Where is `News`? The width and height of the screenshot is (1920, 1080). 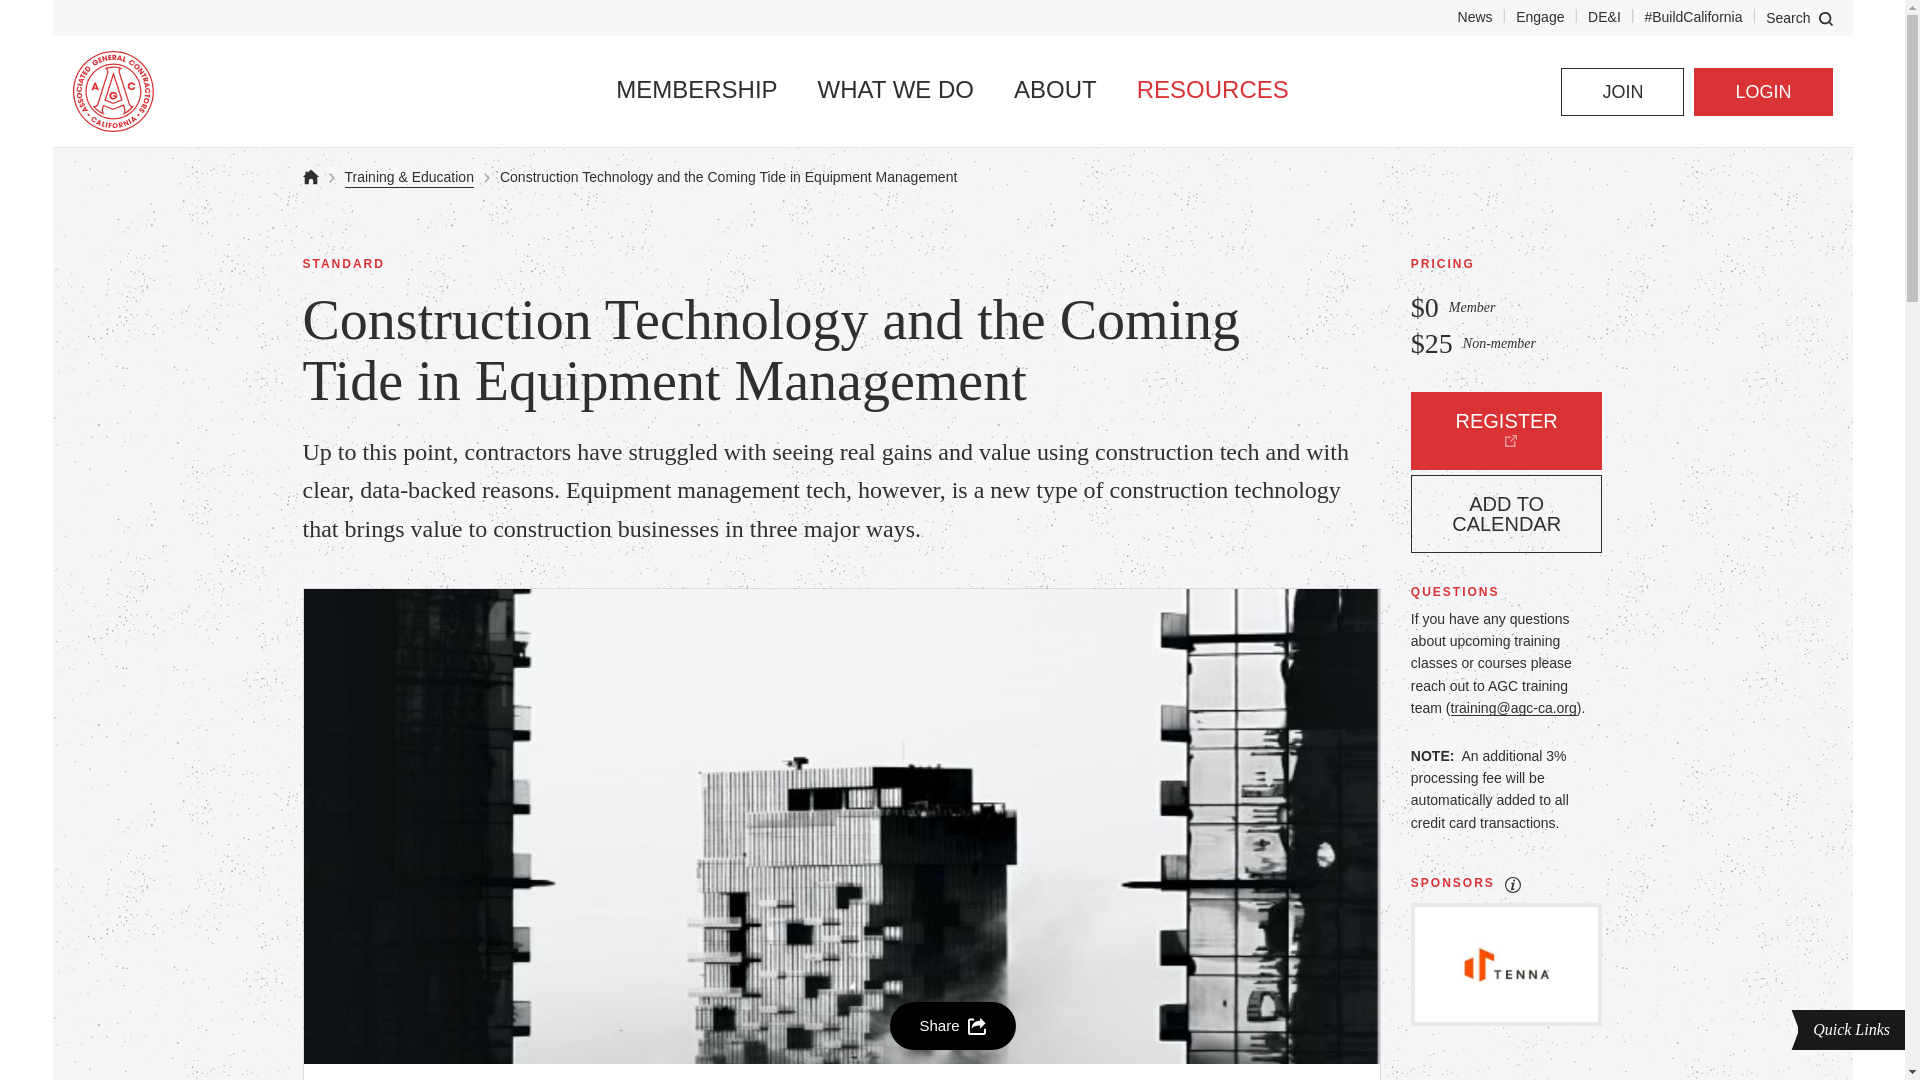 News is located at coordinates (1475, 16).